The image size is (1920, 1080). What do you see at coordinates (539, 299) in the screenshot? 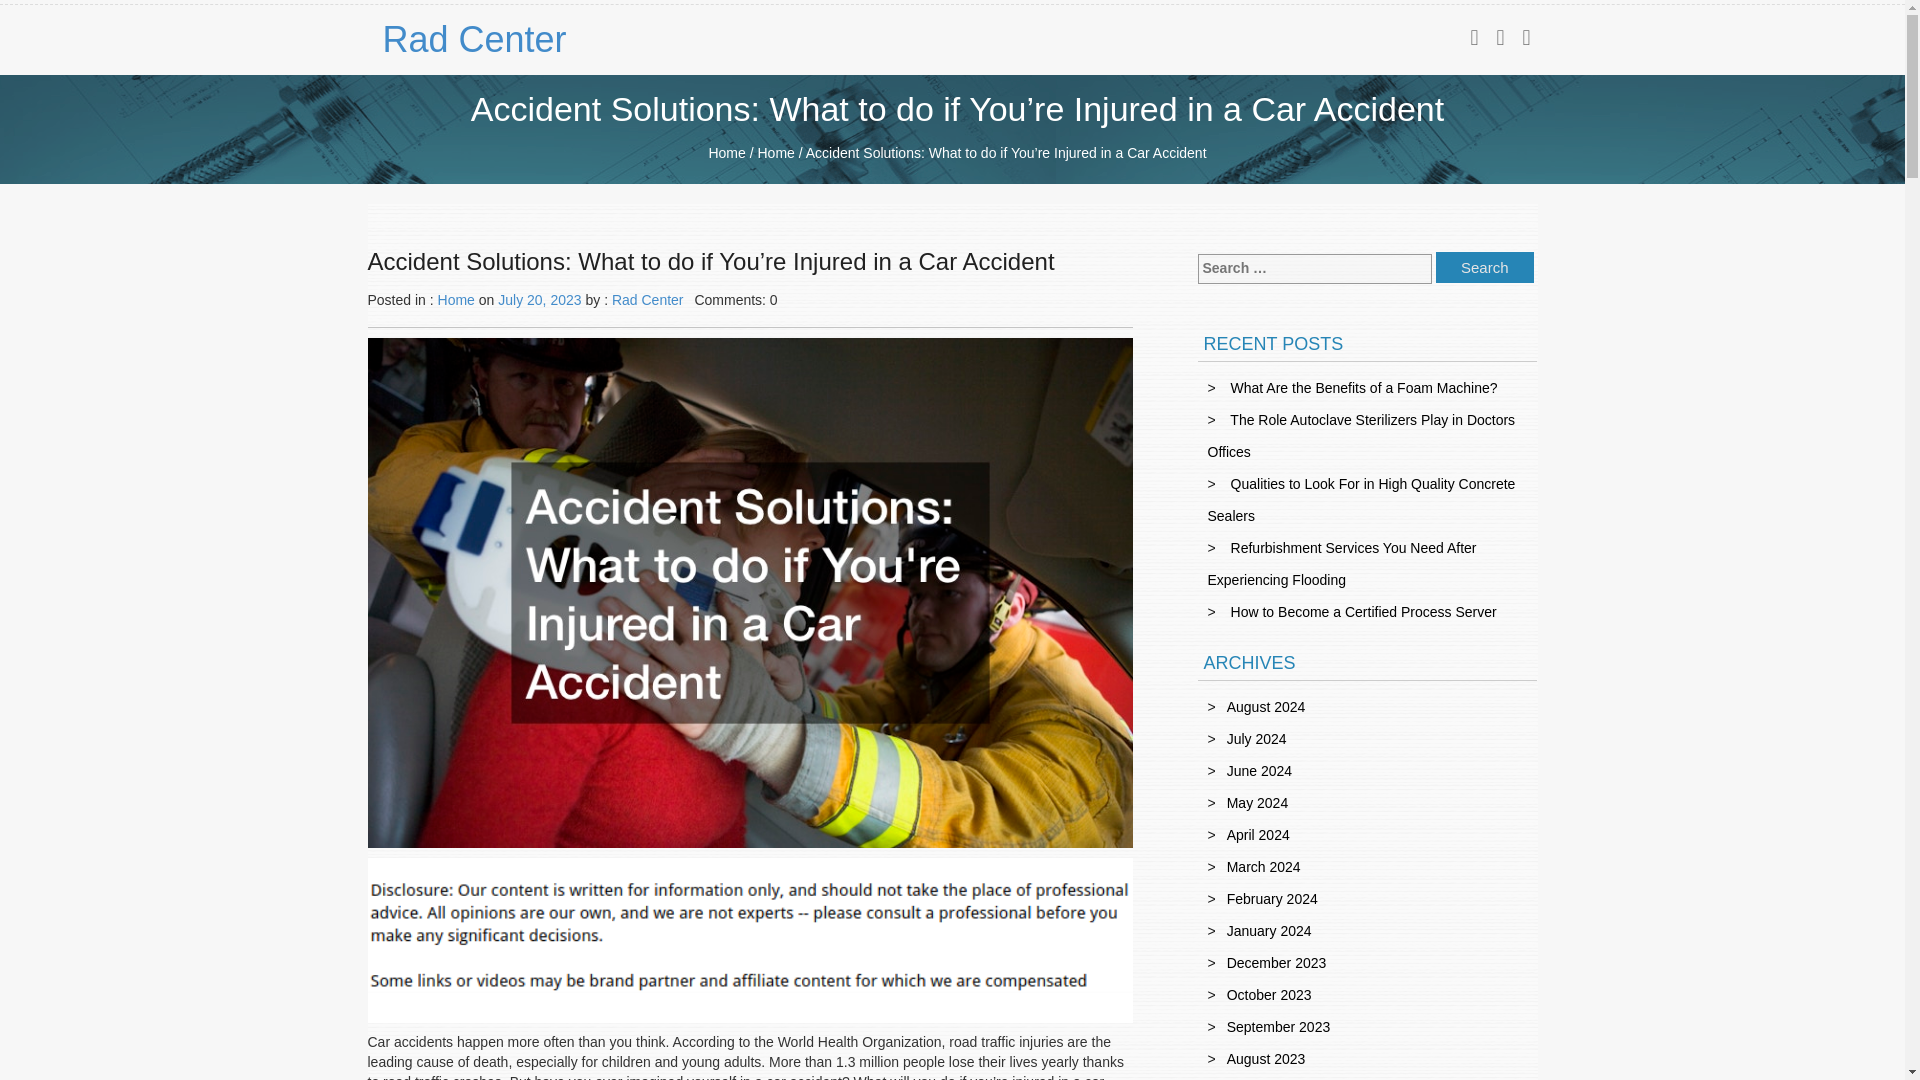
I see `July 20, 2023` at bounding box center [539, 299].